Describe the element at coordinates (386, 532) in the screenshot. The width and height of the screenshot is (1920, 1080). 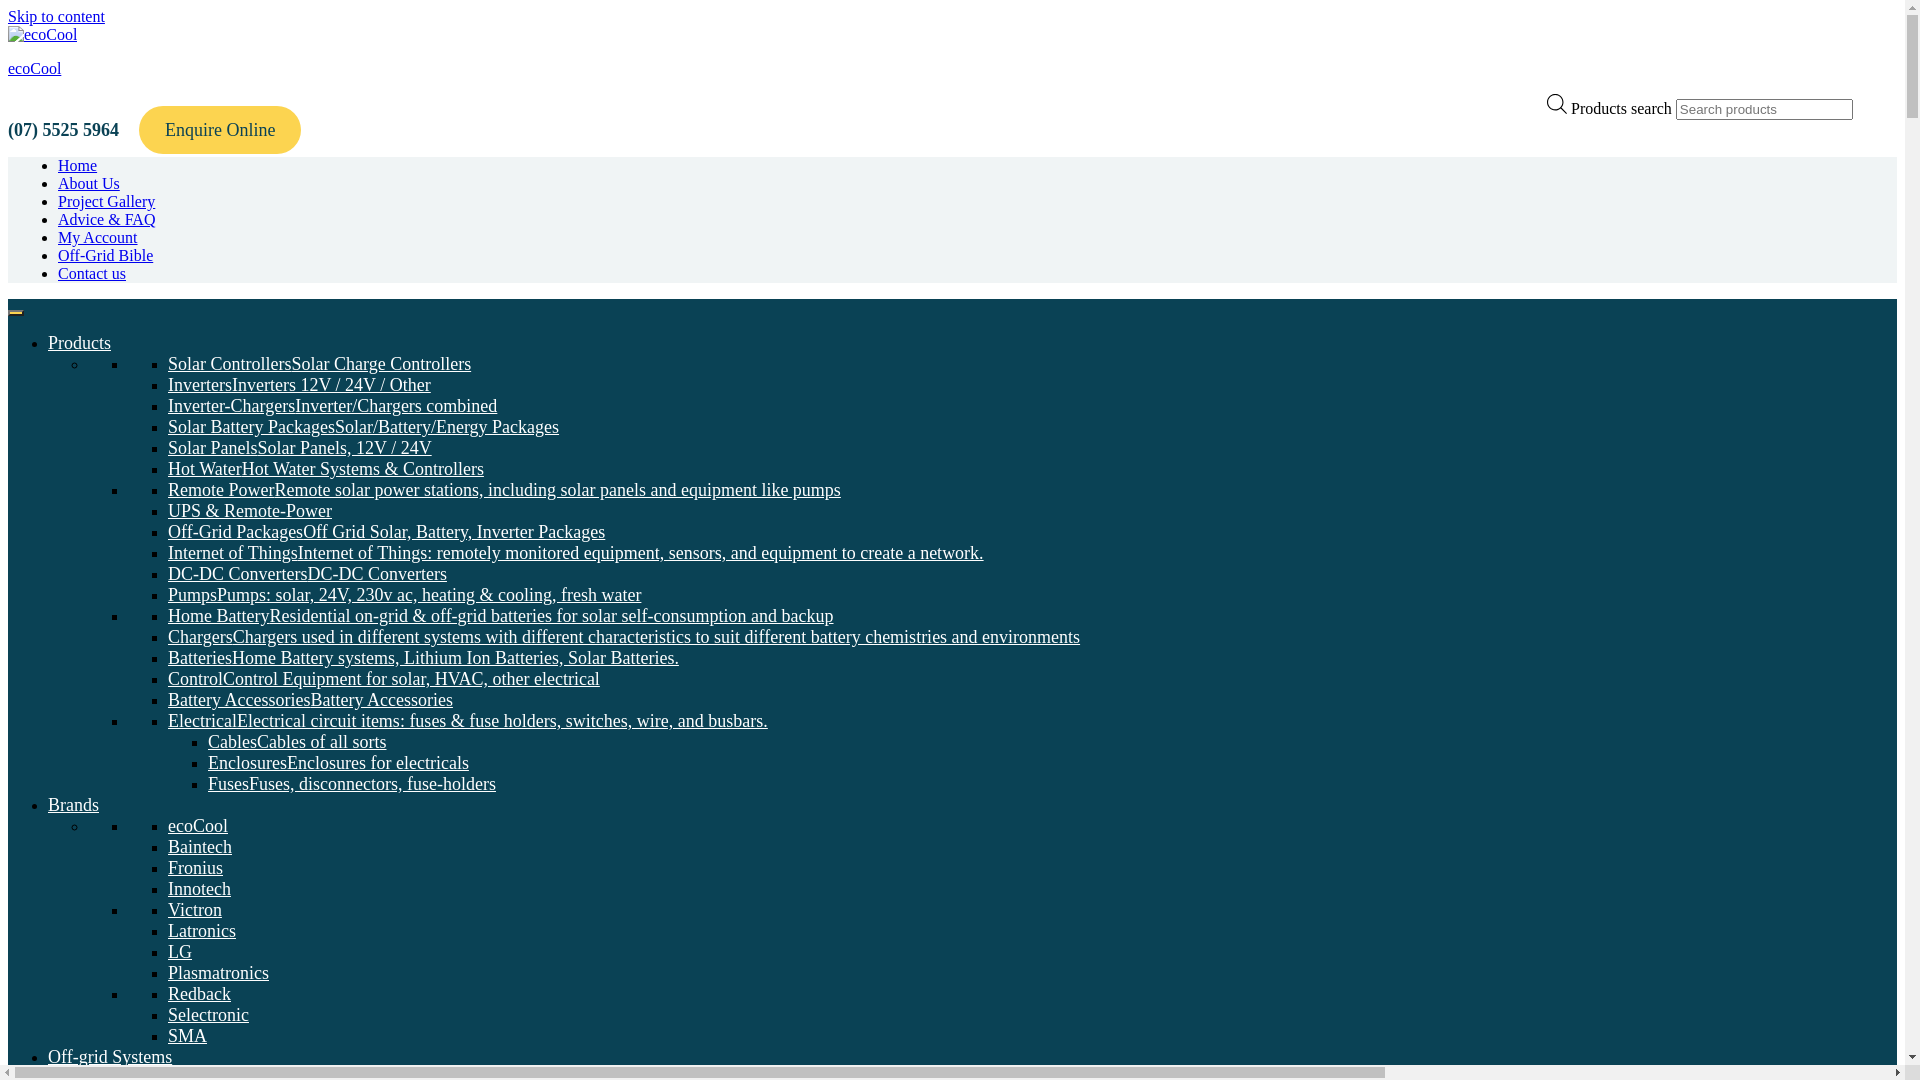
I see `Off-Grid PackagesOff Grid Solar, Battery, Inverter Packages` at that location.